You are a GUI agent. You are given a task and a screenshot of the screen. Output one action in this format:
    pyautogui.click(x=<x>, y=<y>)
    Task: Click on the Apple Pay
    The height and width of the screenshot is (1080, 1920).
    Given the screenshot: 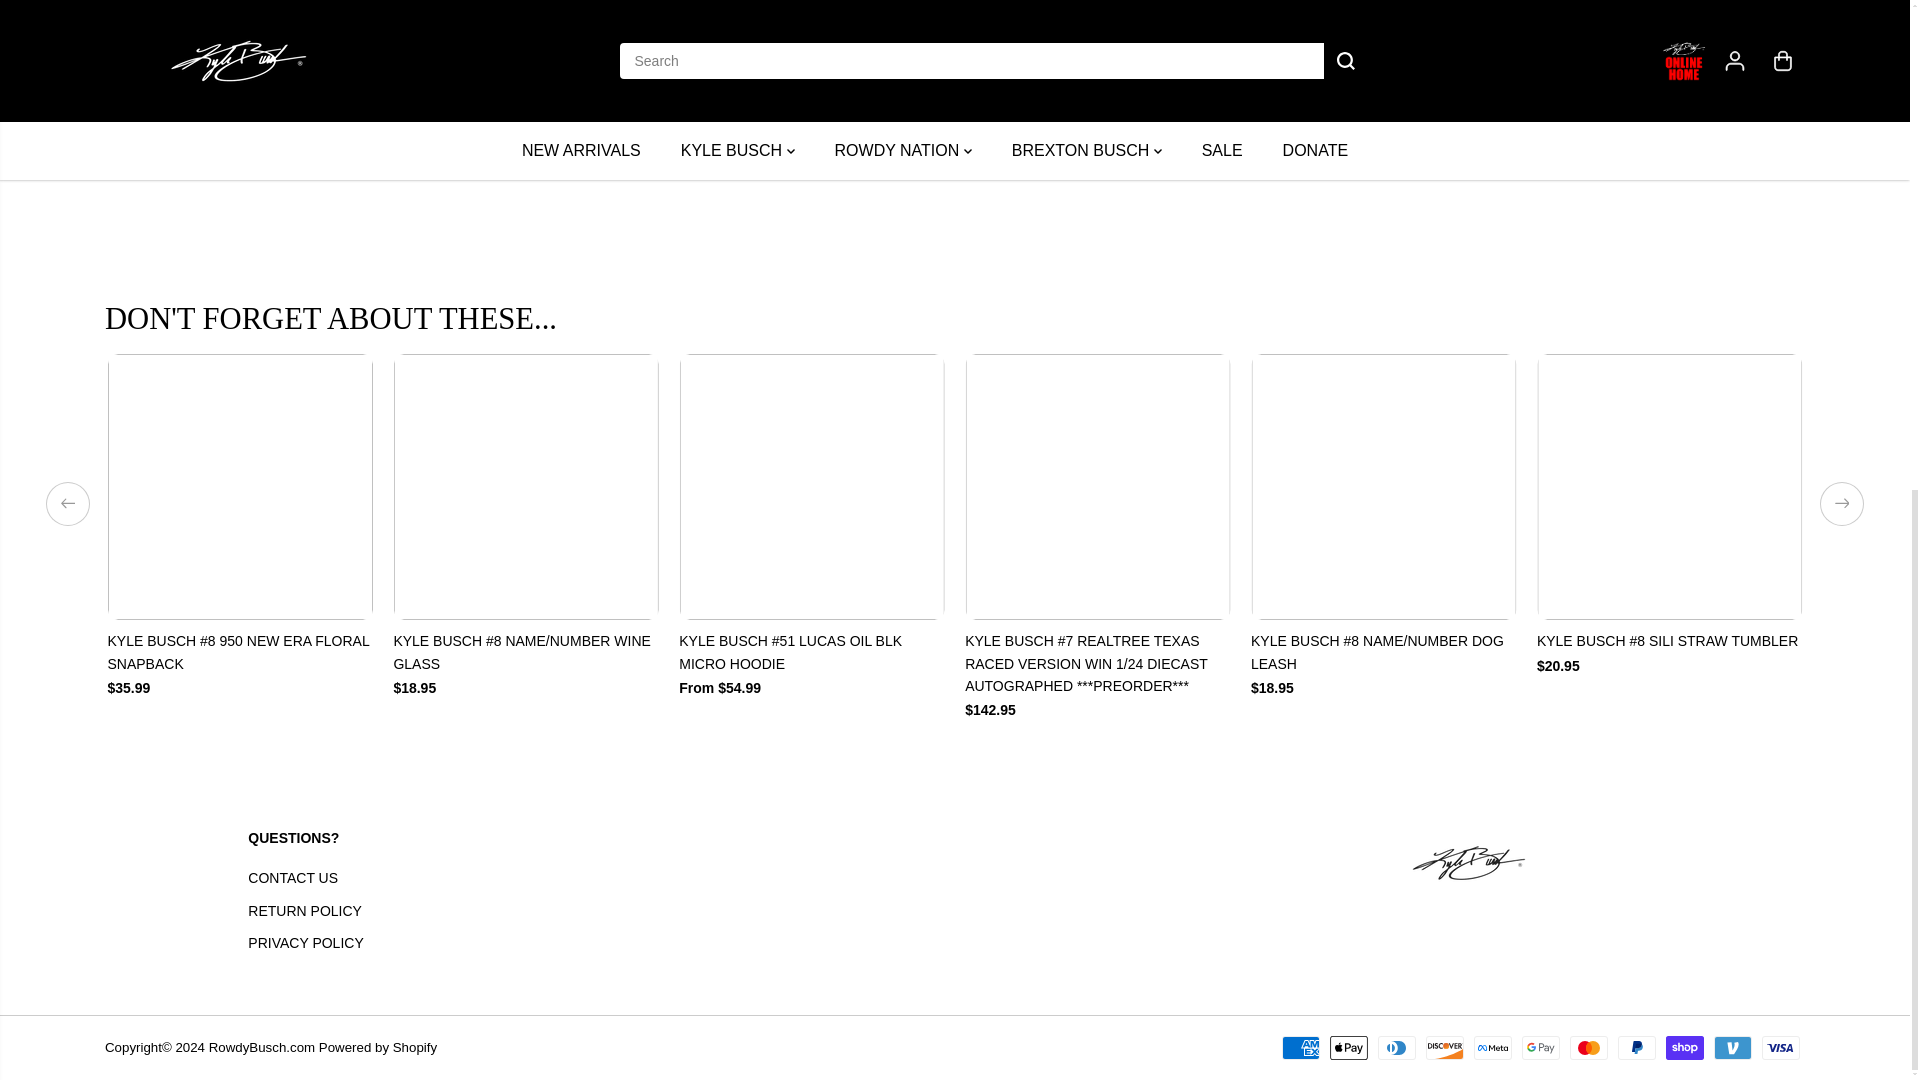 What is the action you would take?
    pyautogui.click(x=1348, y=1047)
    